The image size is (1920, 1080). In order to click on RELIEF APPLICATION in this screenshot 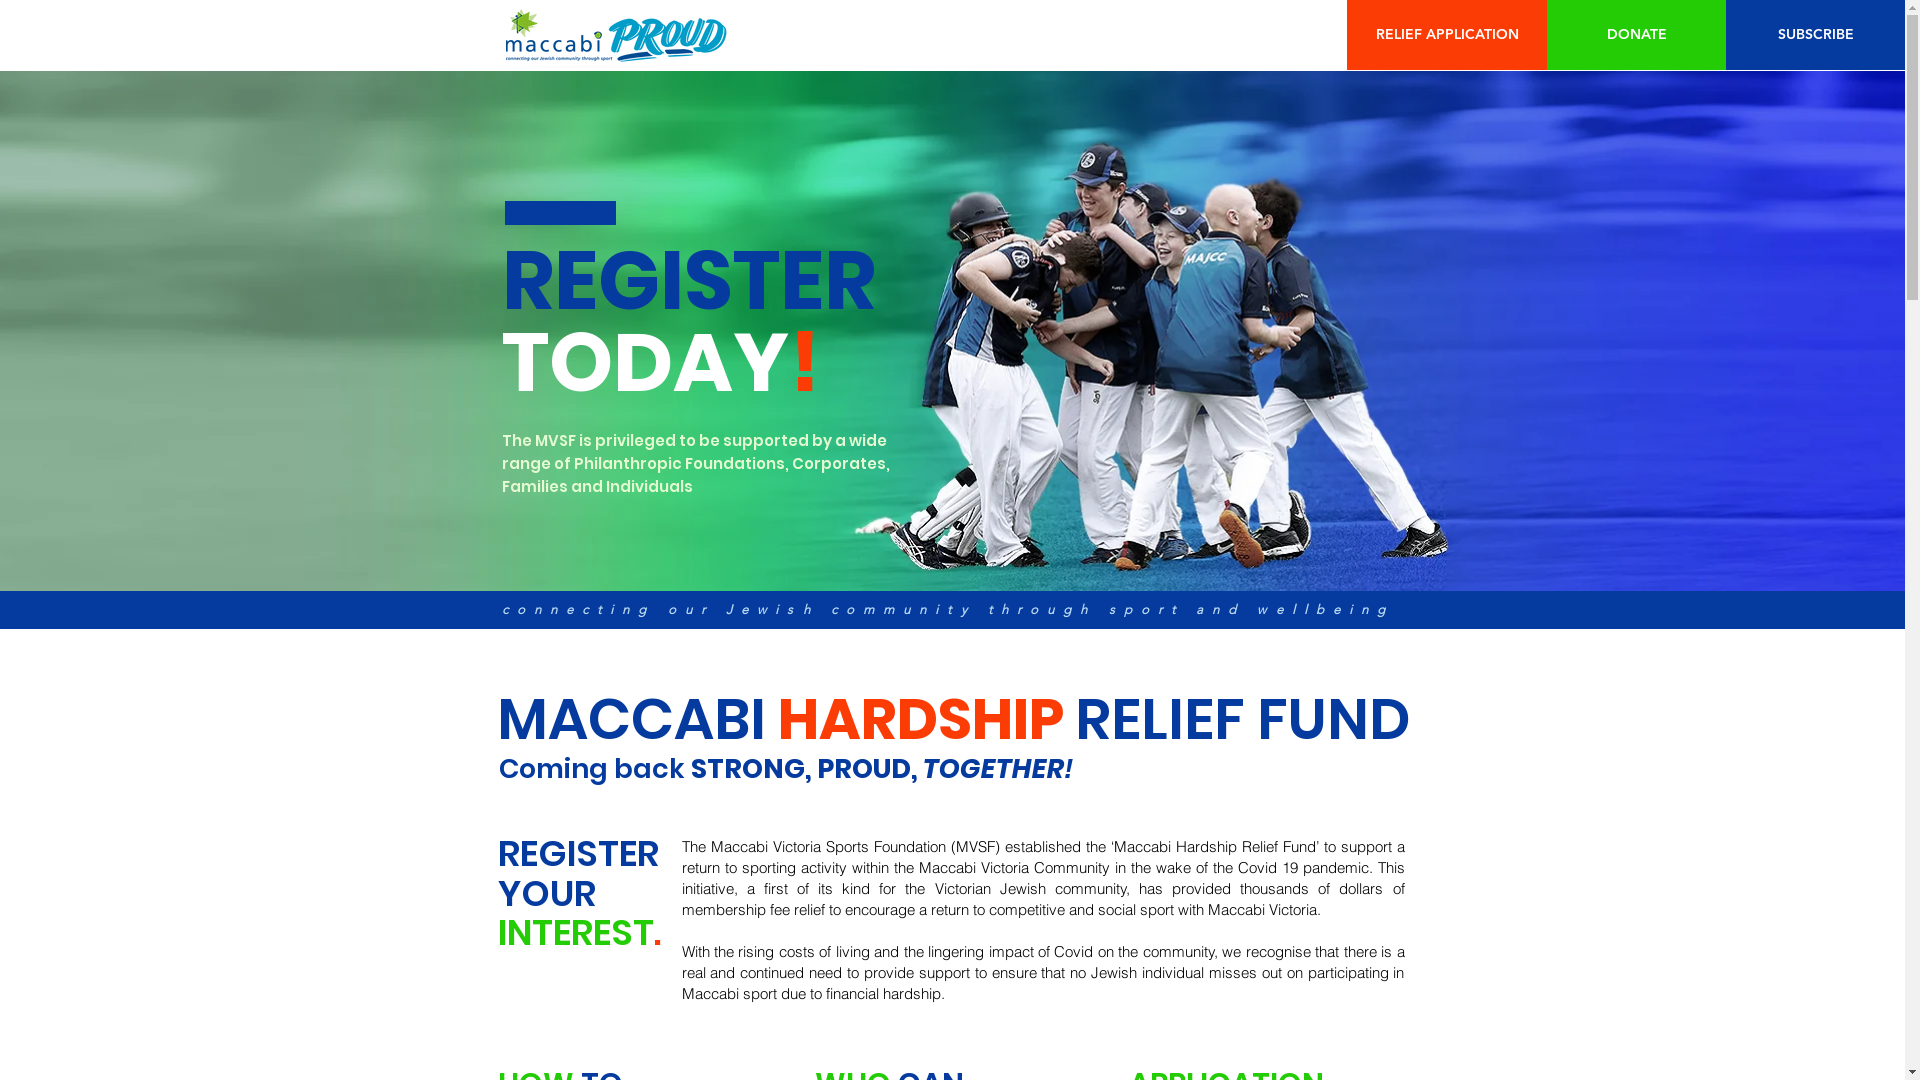, I will do `click(1447, 35)`.